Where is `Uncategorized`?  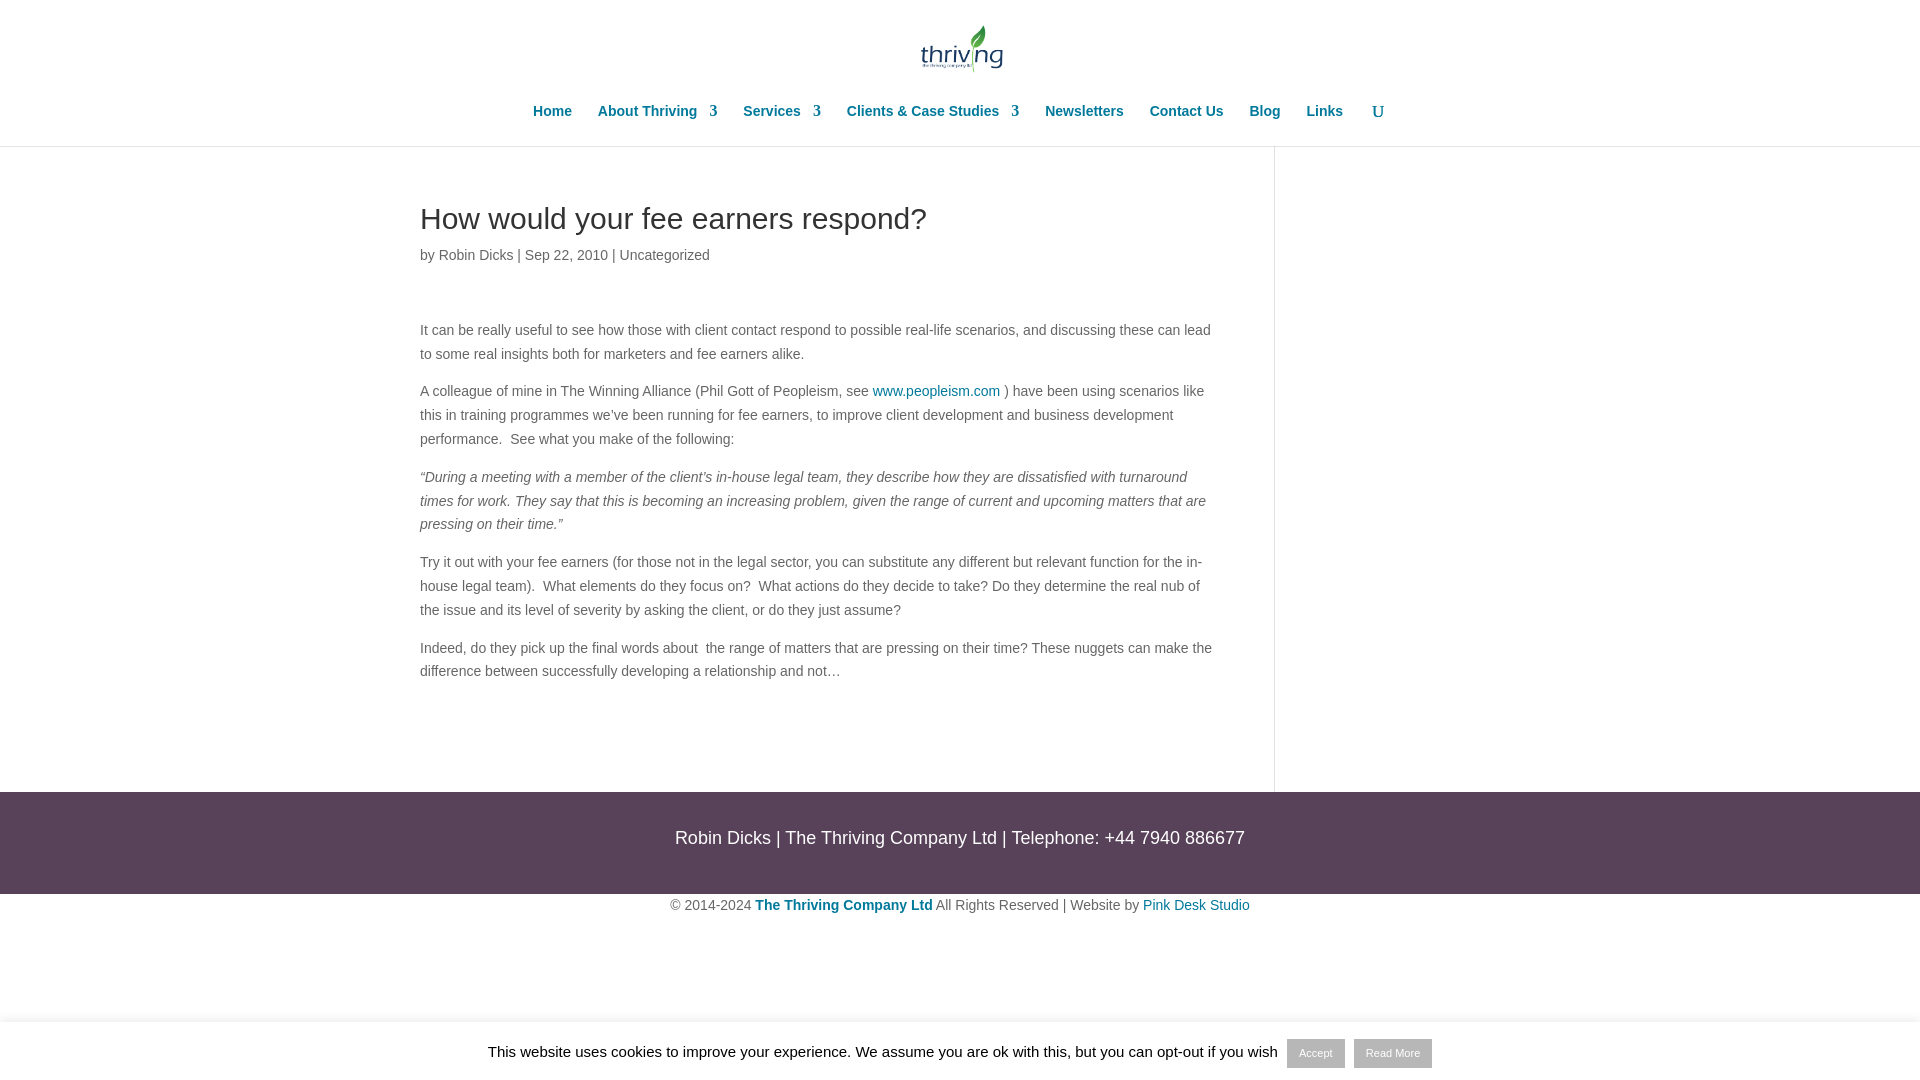 Uncategorized is located at coordinates (665, 255).